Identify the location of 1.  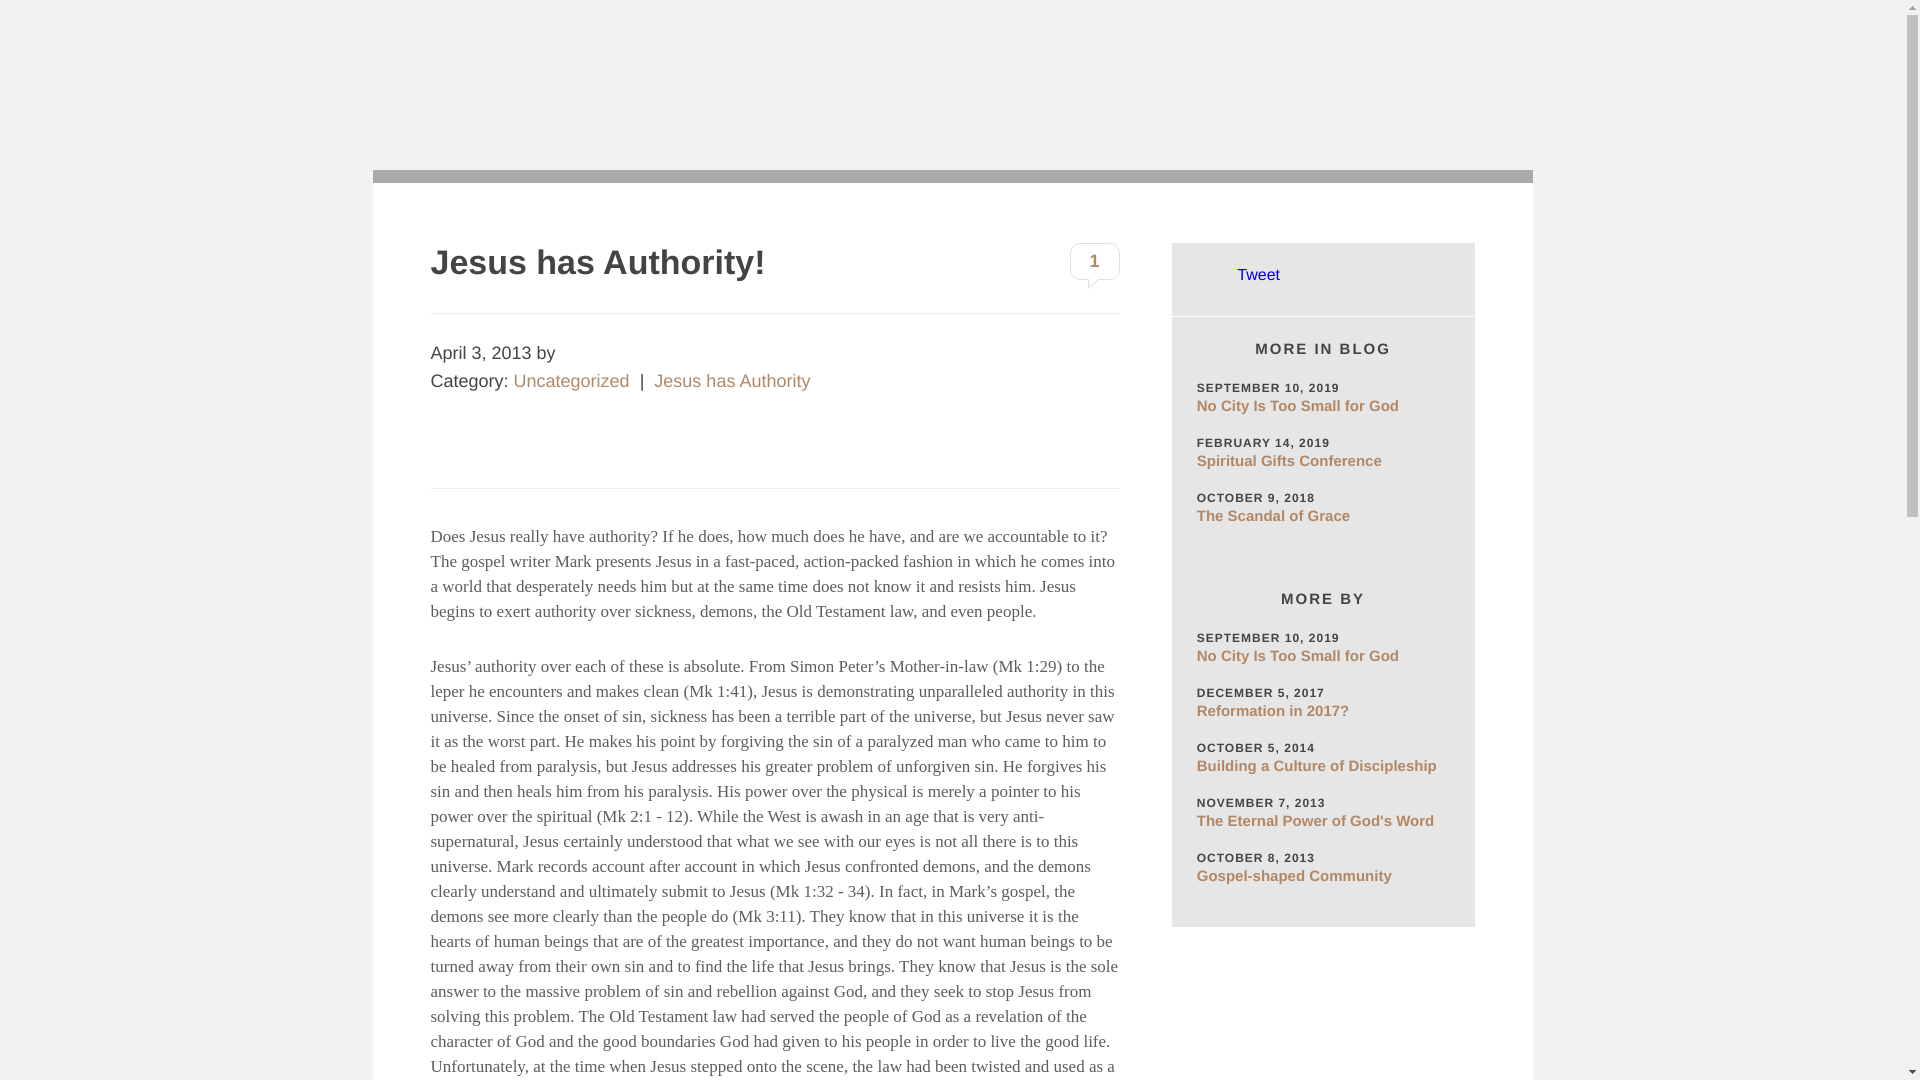
(1094, 261).